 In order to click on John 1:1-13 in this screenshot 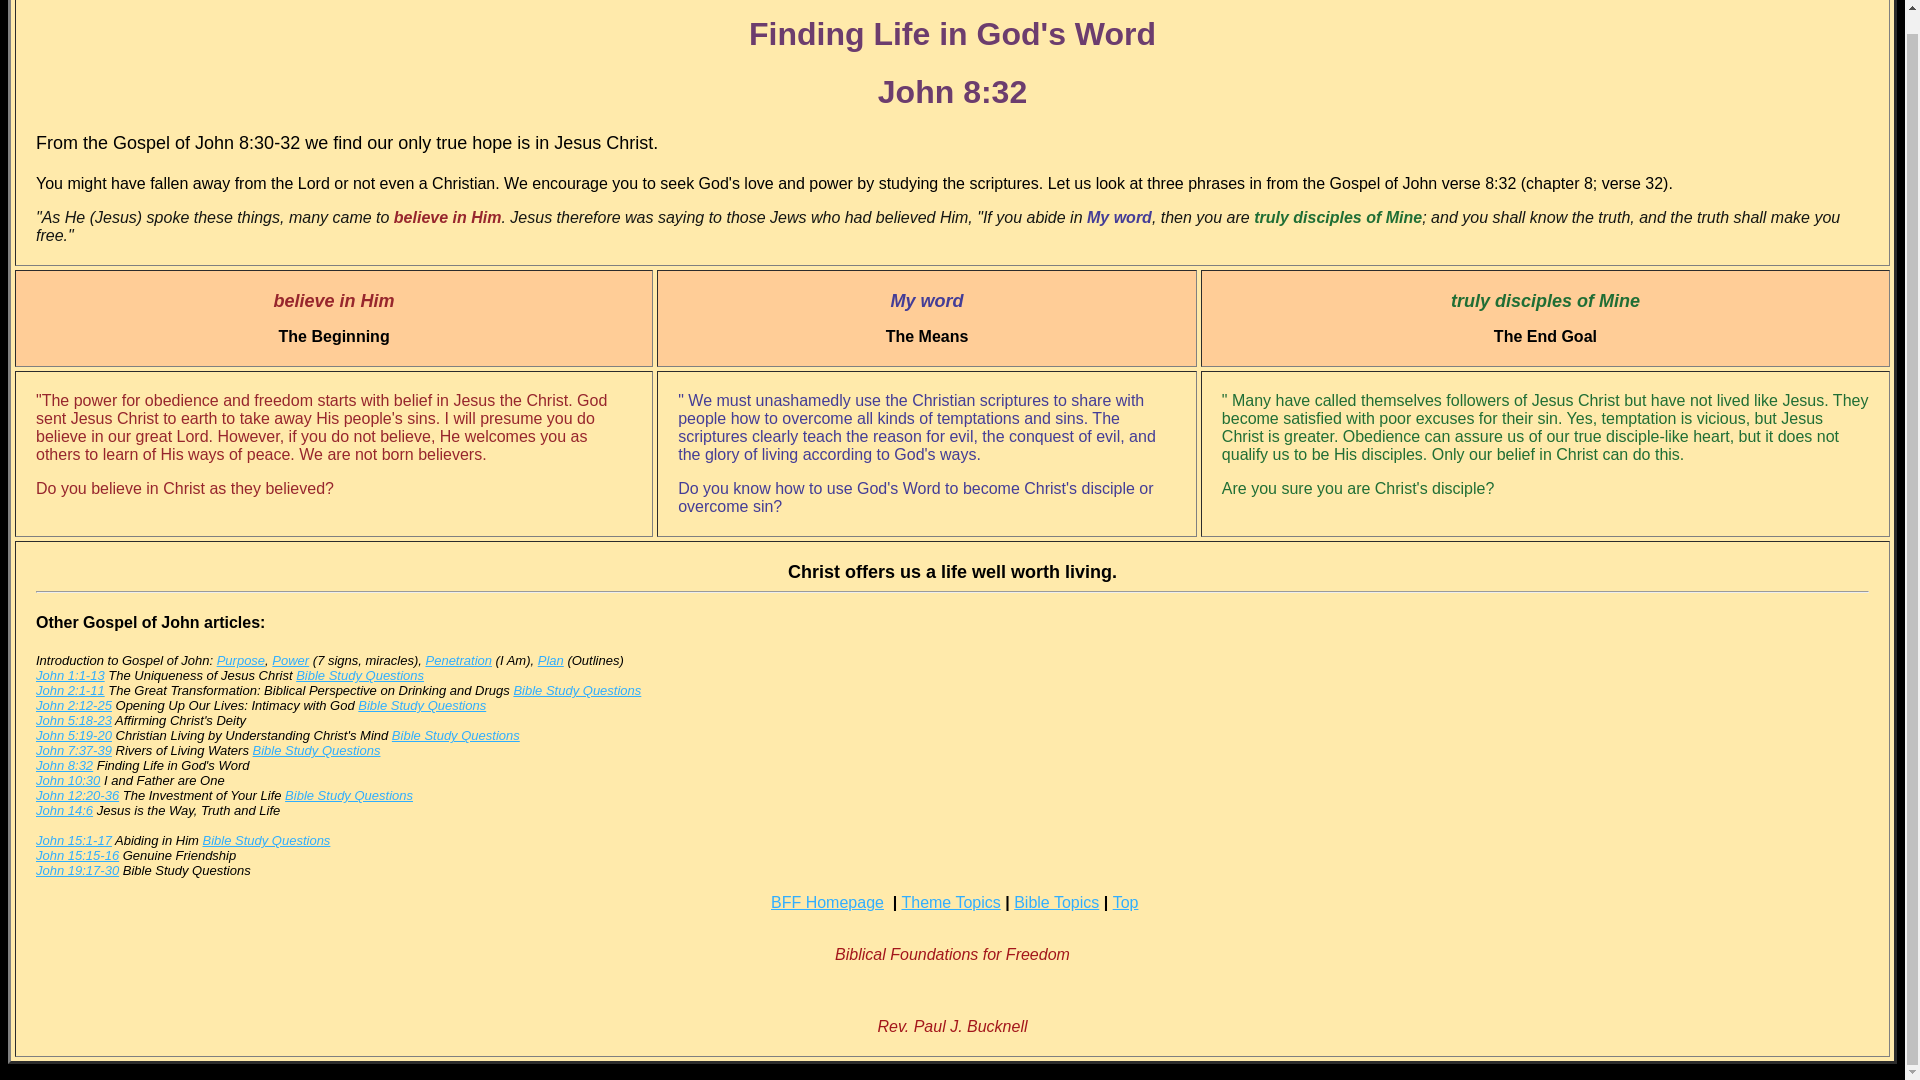, I will do `click(70, 675)`.